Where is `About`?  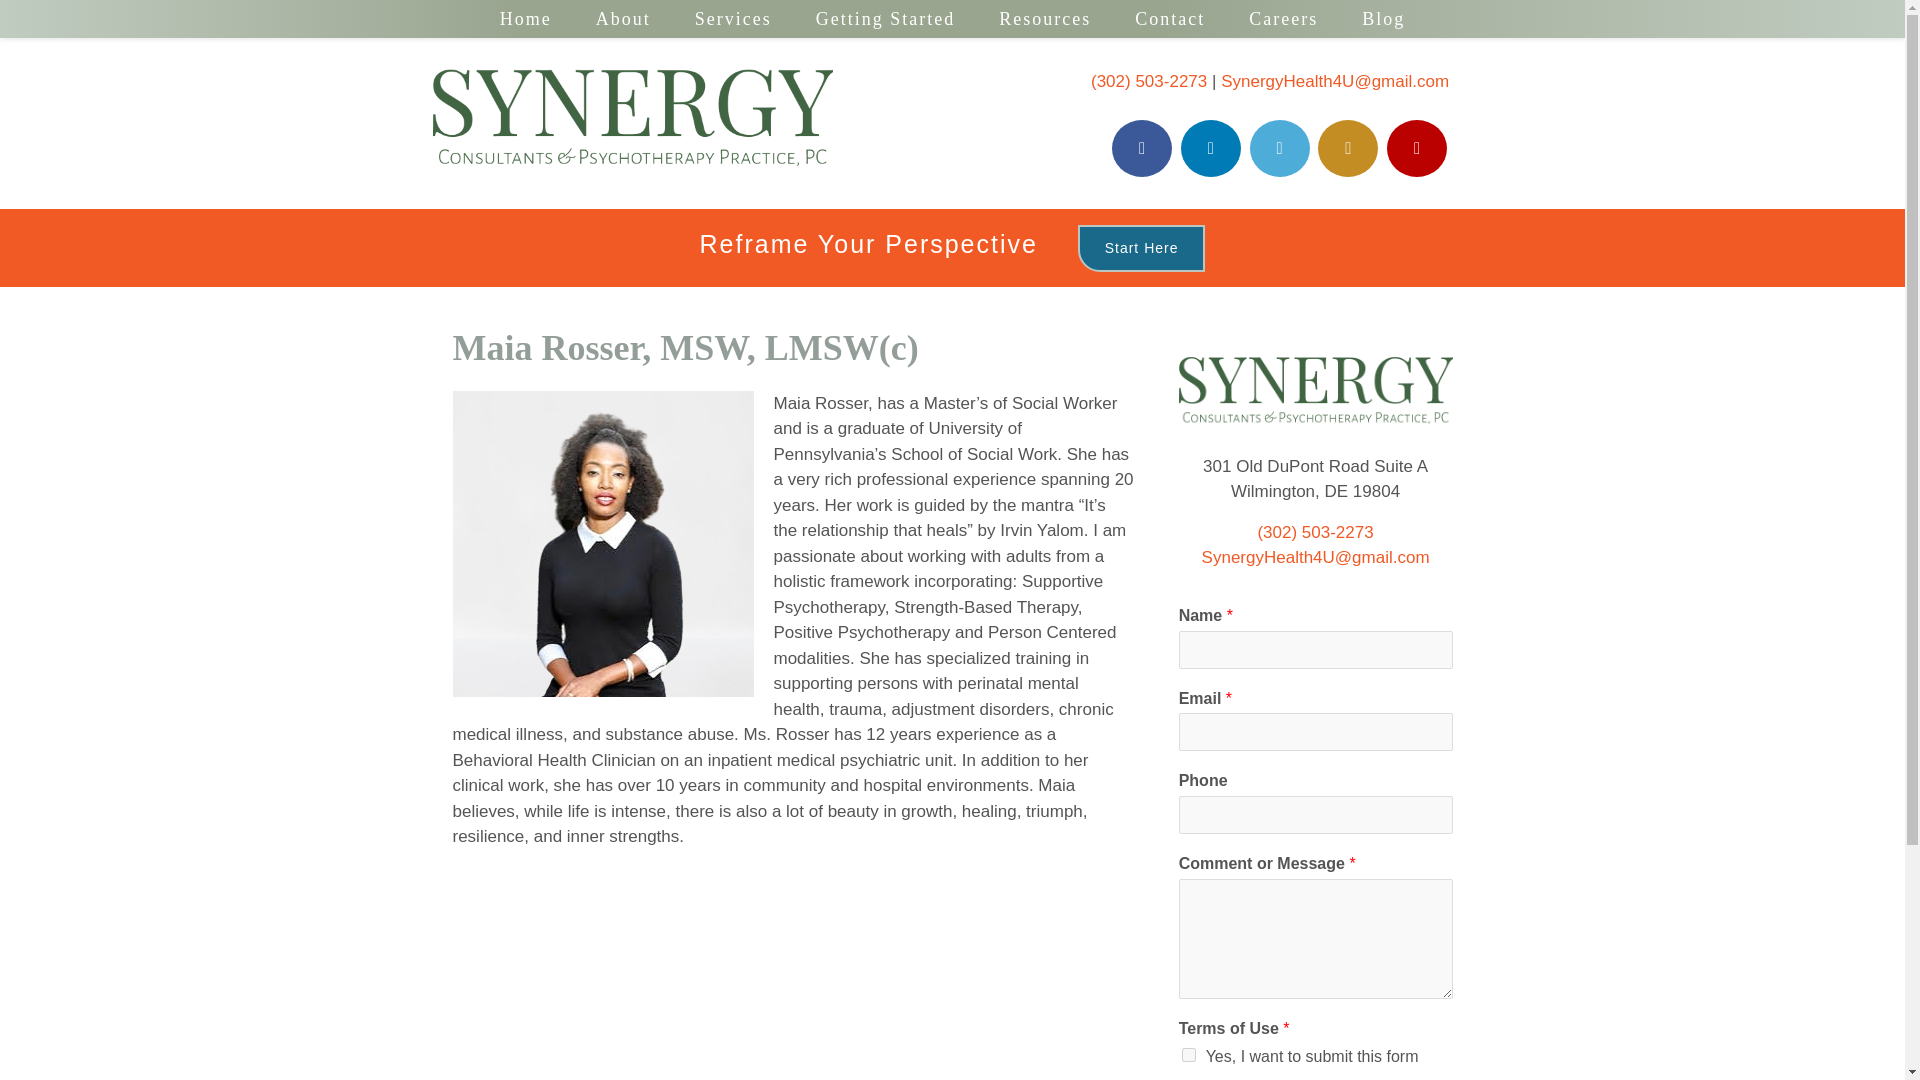 About is located at coordinates (624, 18).